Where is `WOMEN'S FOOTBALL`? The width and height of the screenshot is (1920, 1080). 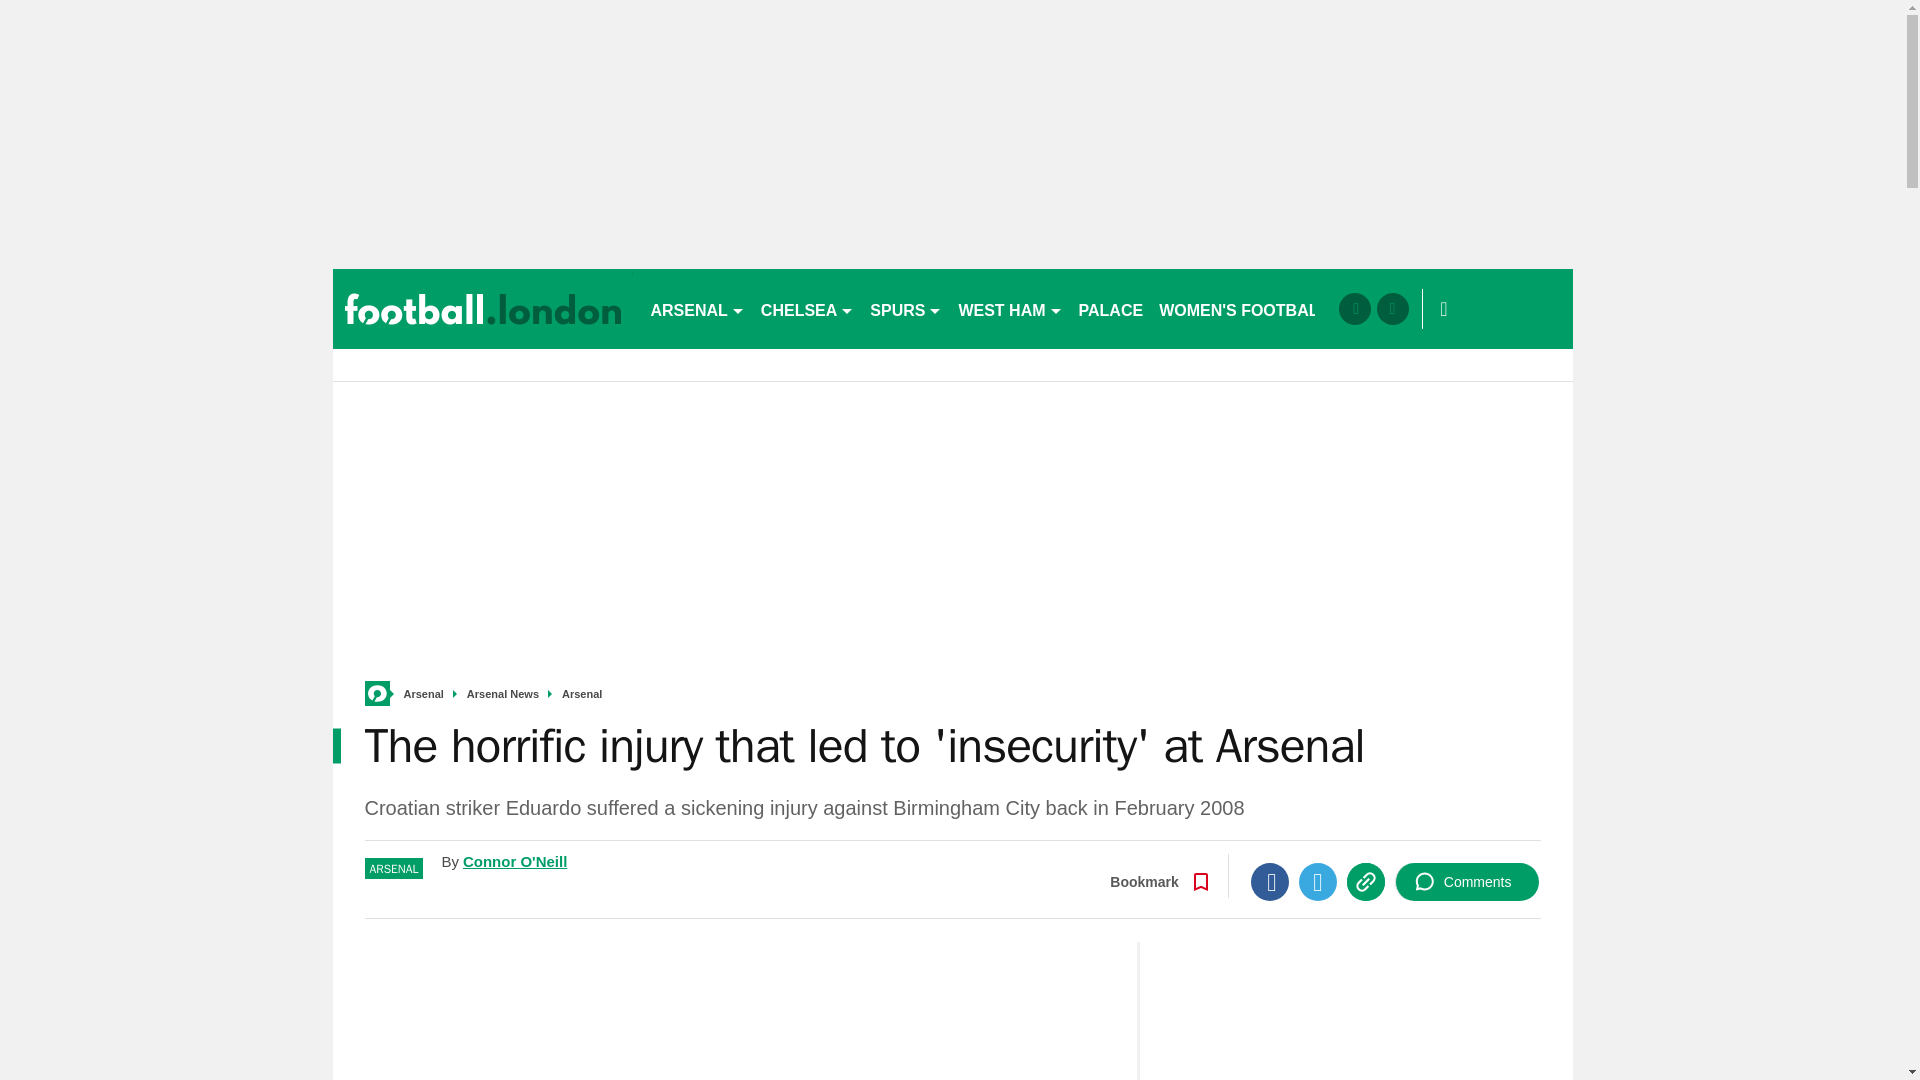 WOMEN'S FOOTBALL is located at coordinates (1243, 308).